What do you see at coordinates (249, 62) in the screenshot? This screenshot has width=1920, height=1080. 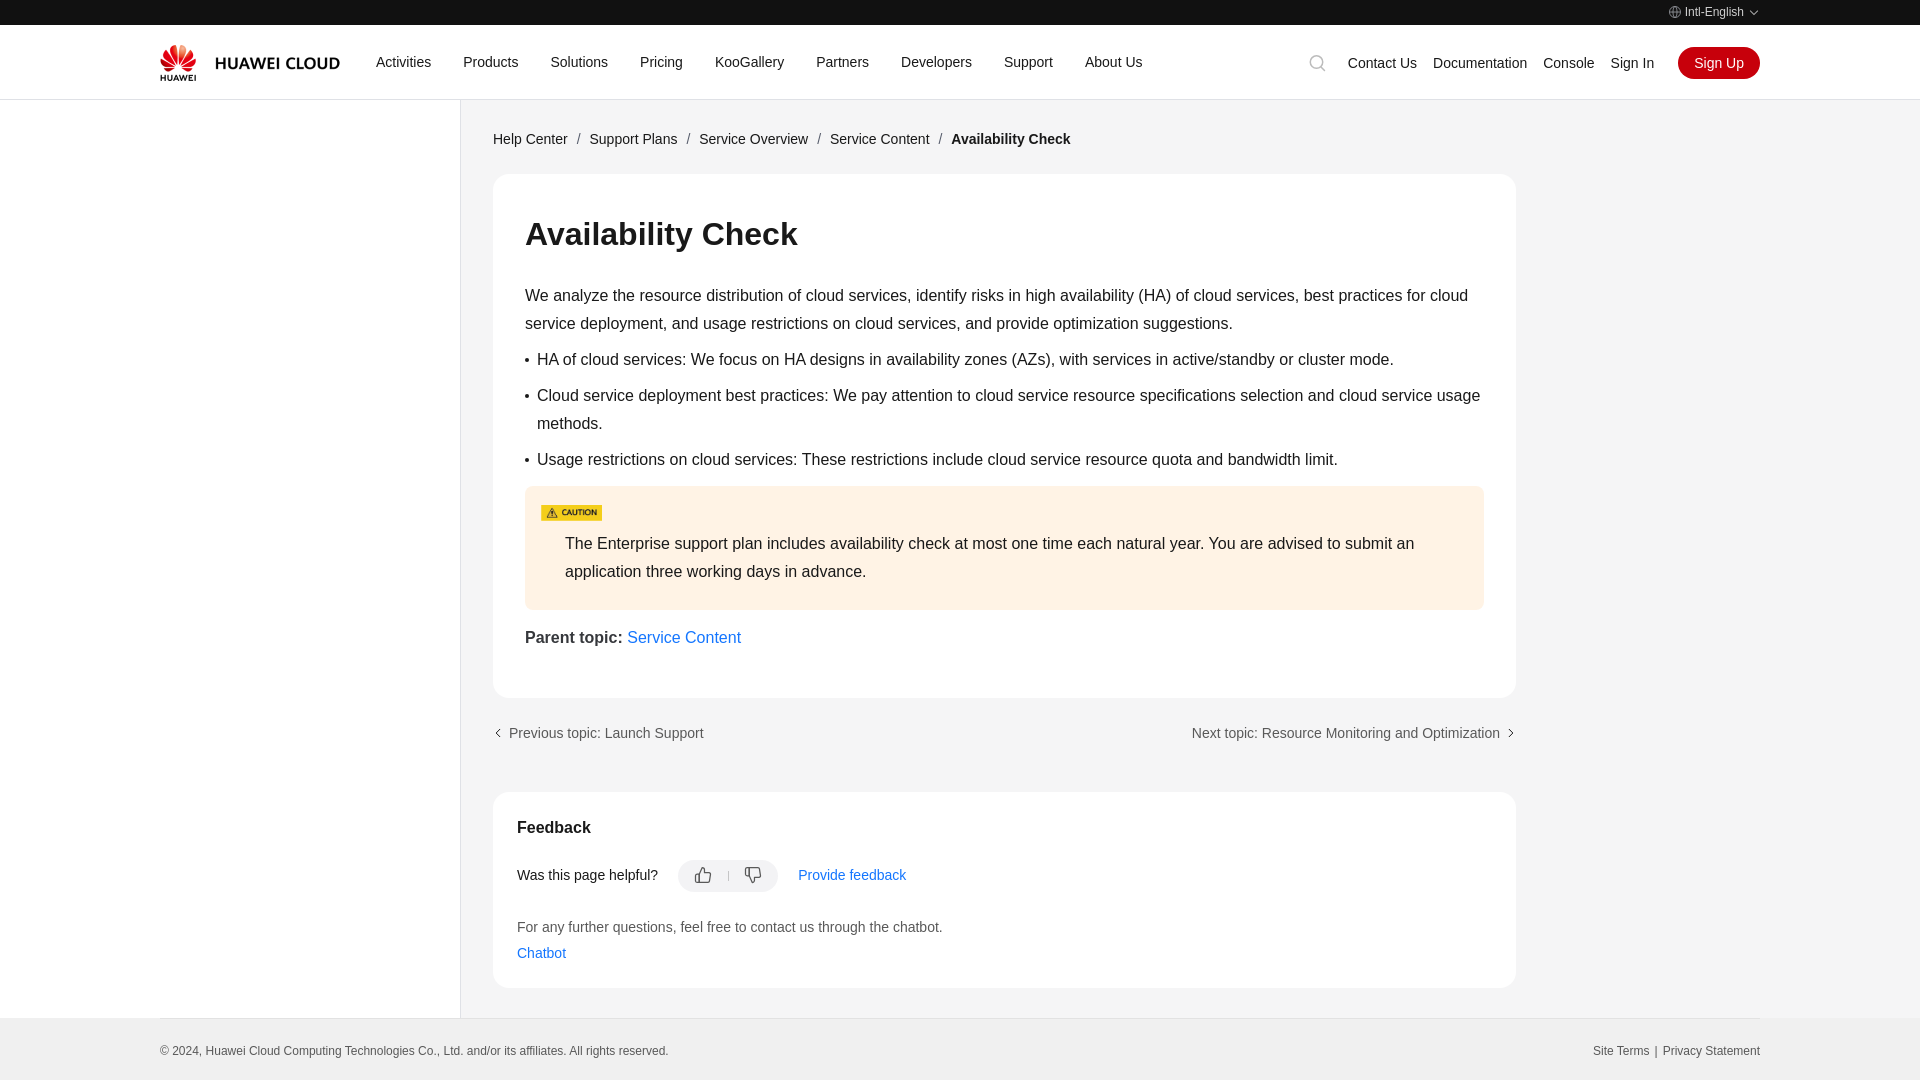 I see `Huawei Cloud` at bounding box center [249, 62].